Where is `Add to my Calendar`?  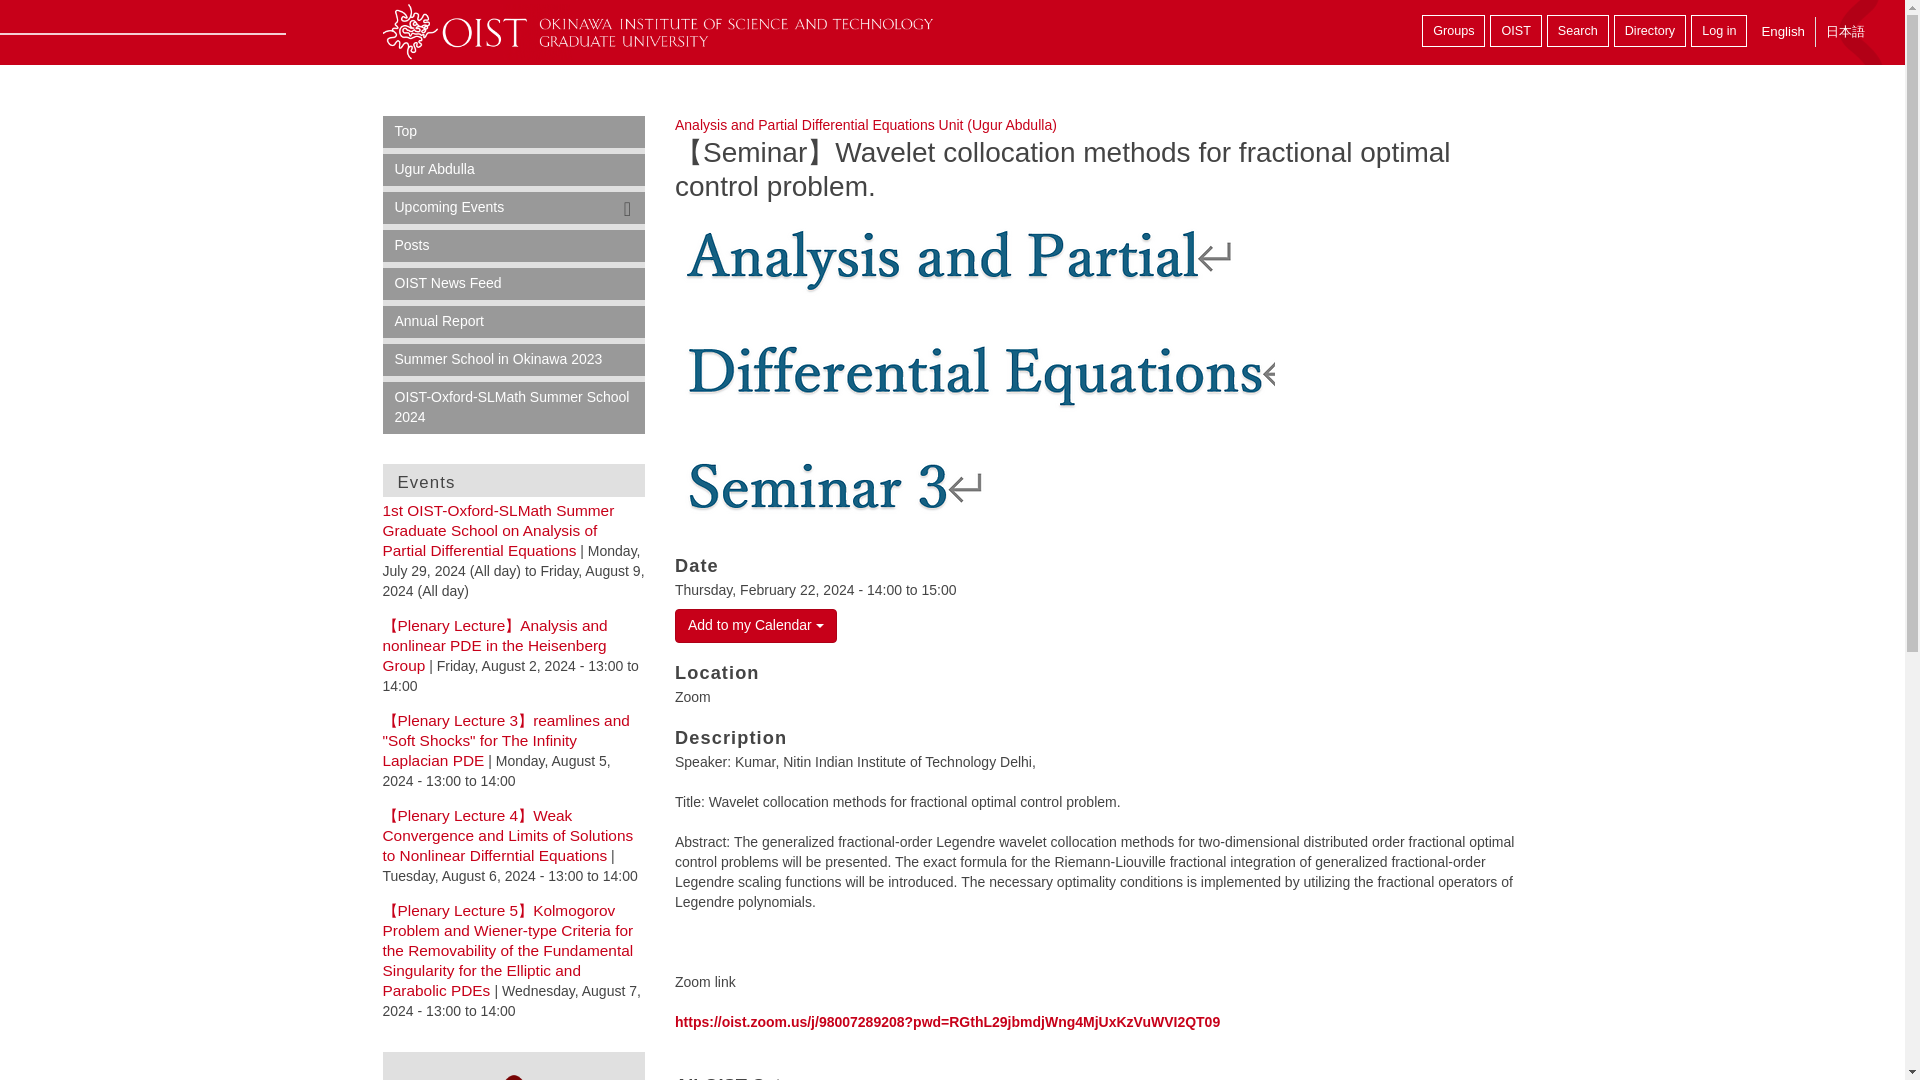 Add to my Calendar is located at coordinates (756, 626).